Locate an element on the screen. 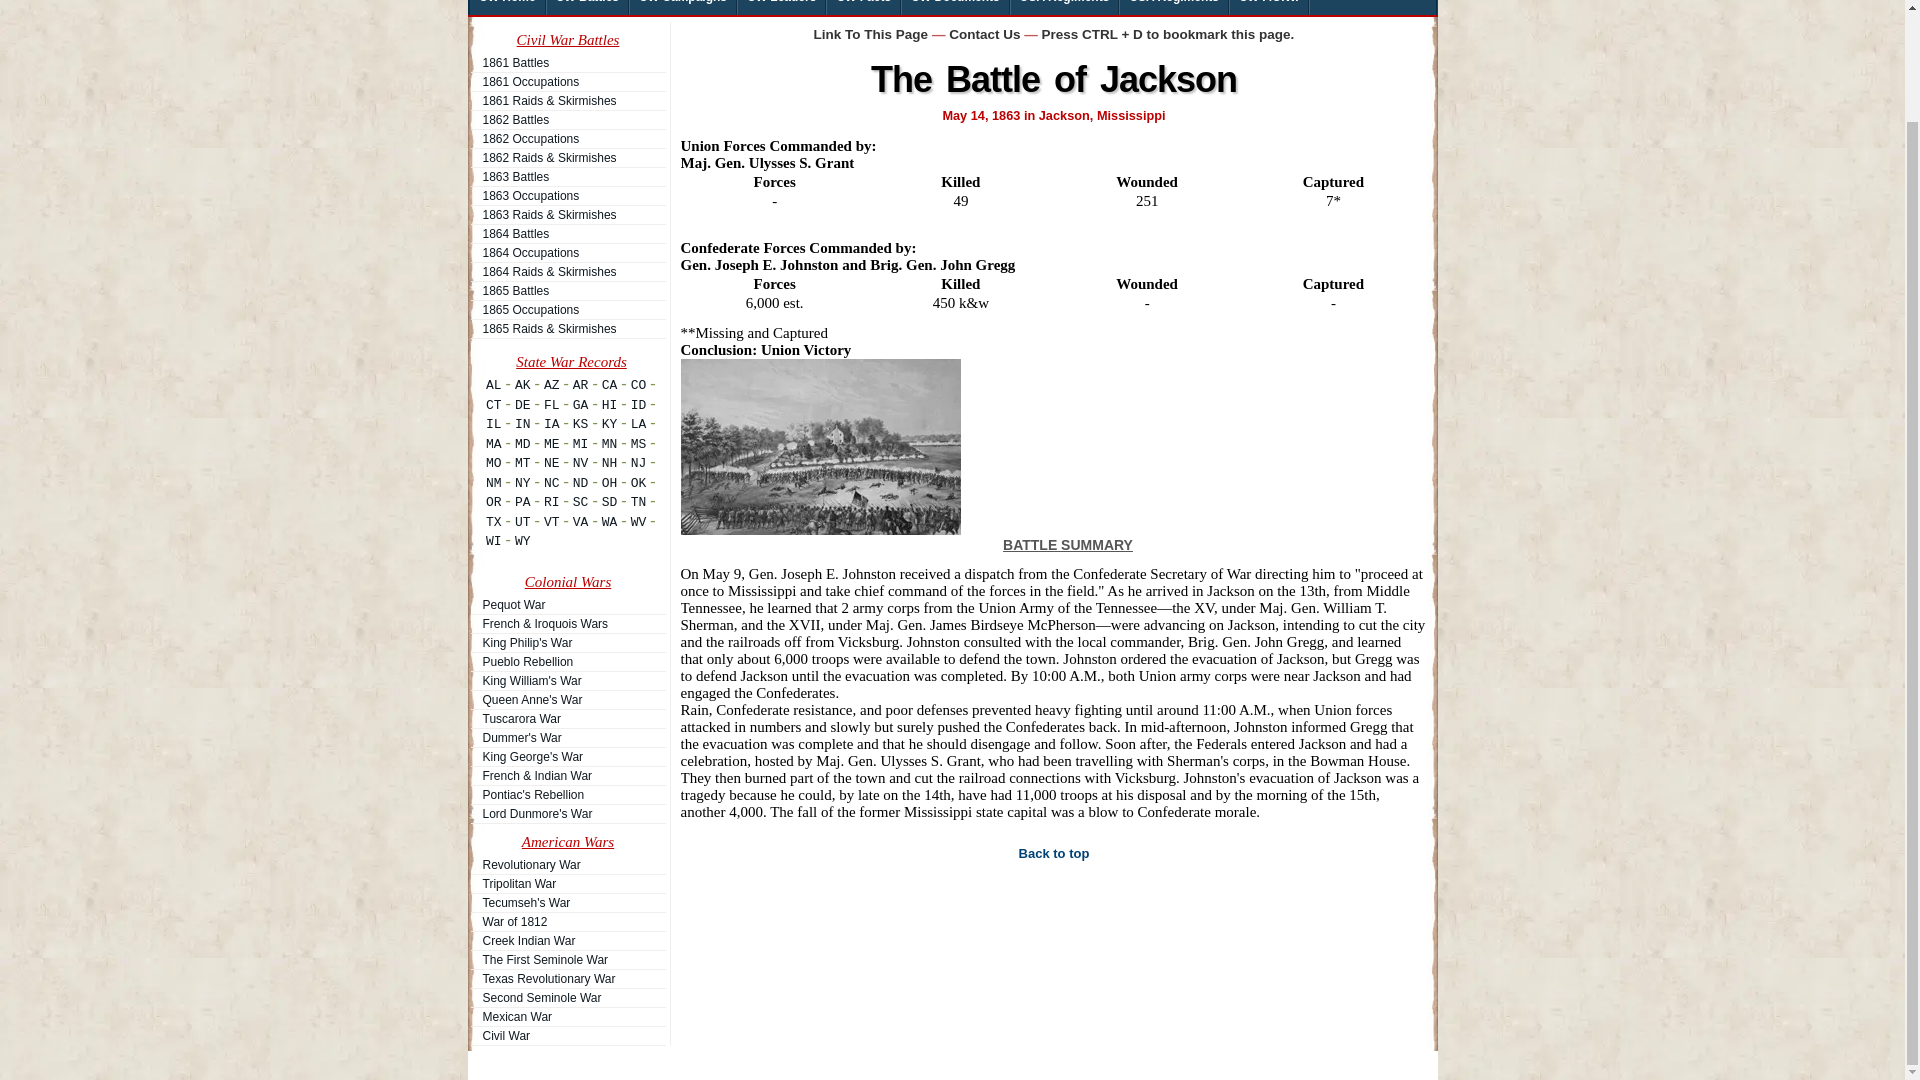 The image size is (1920, 1080). 1862 Battles is located at coordinates (567, 120).